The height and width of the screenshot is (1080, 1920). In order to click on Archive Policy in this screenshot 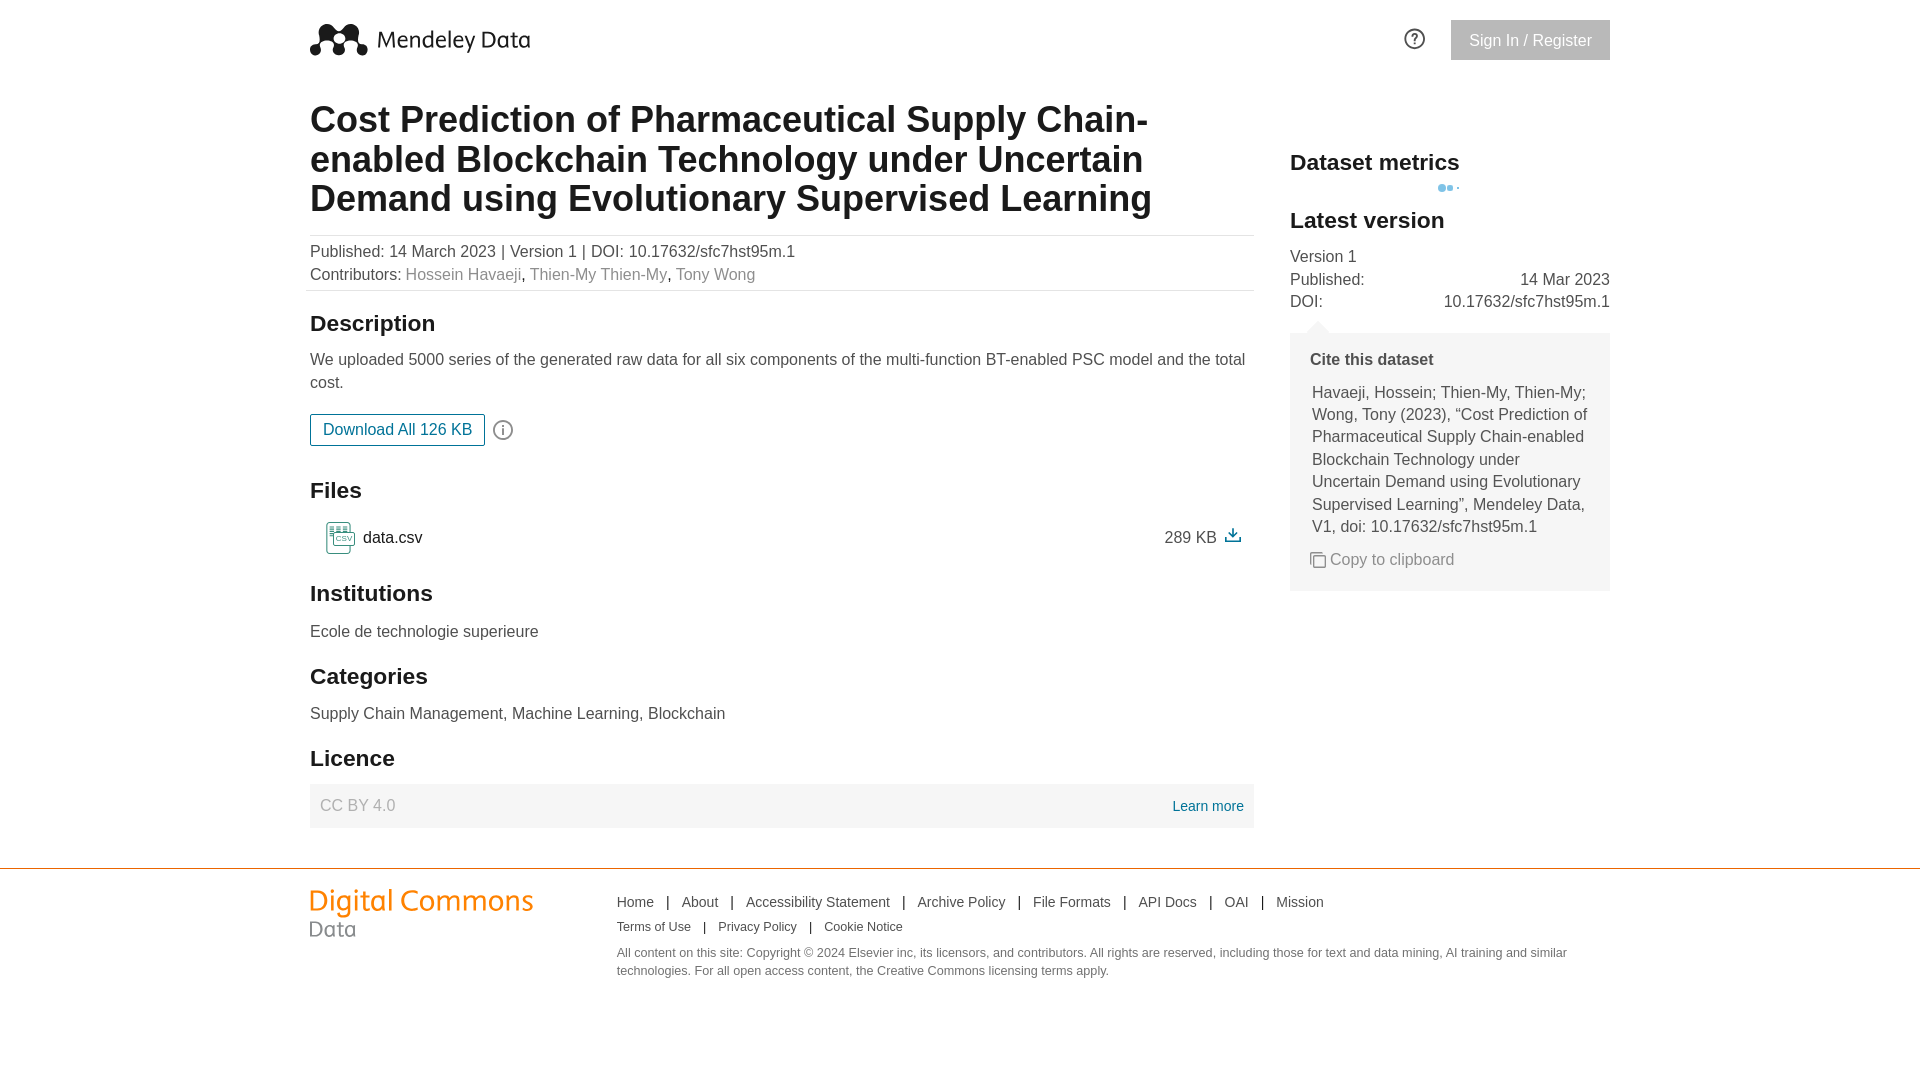, I will do `click(962, 901)`.